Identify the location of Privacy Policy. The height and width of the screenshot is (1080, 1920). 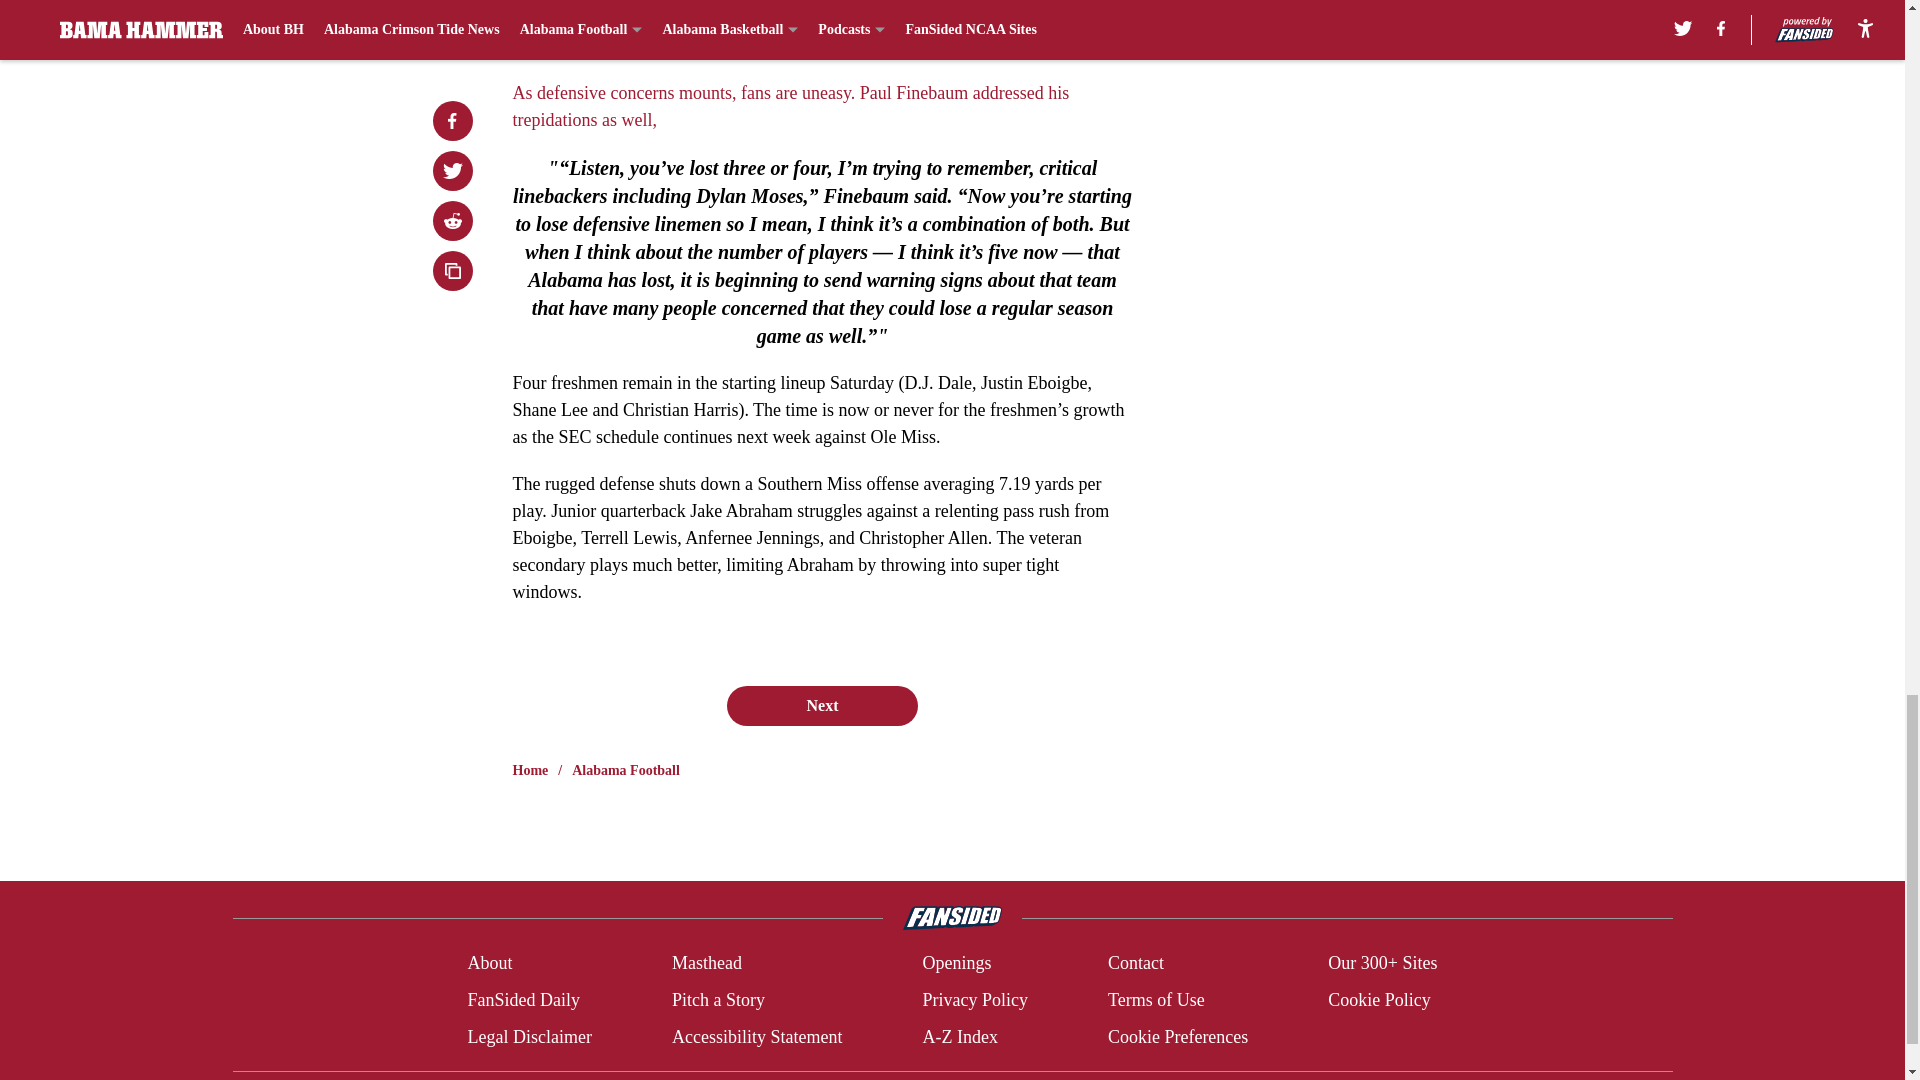
(974, 1000).